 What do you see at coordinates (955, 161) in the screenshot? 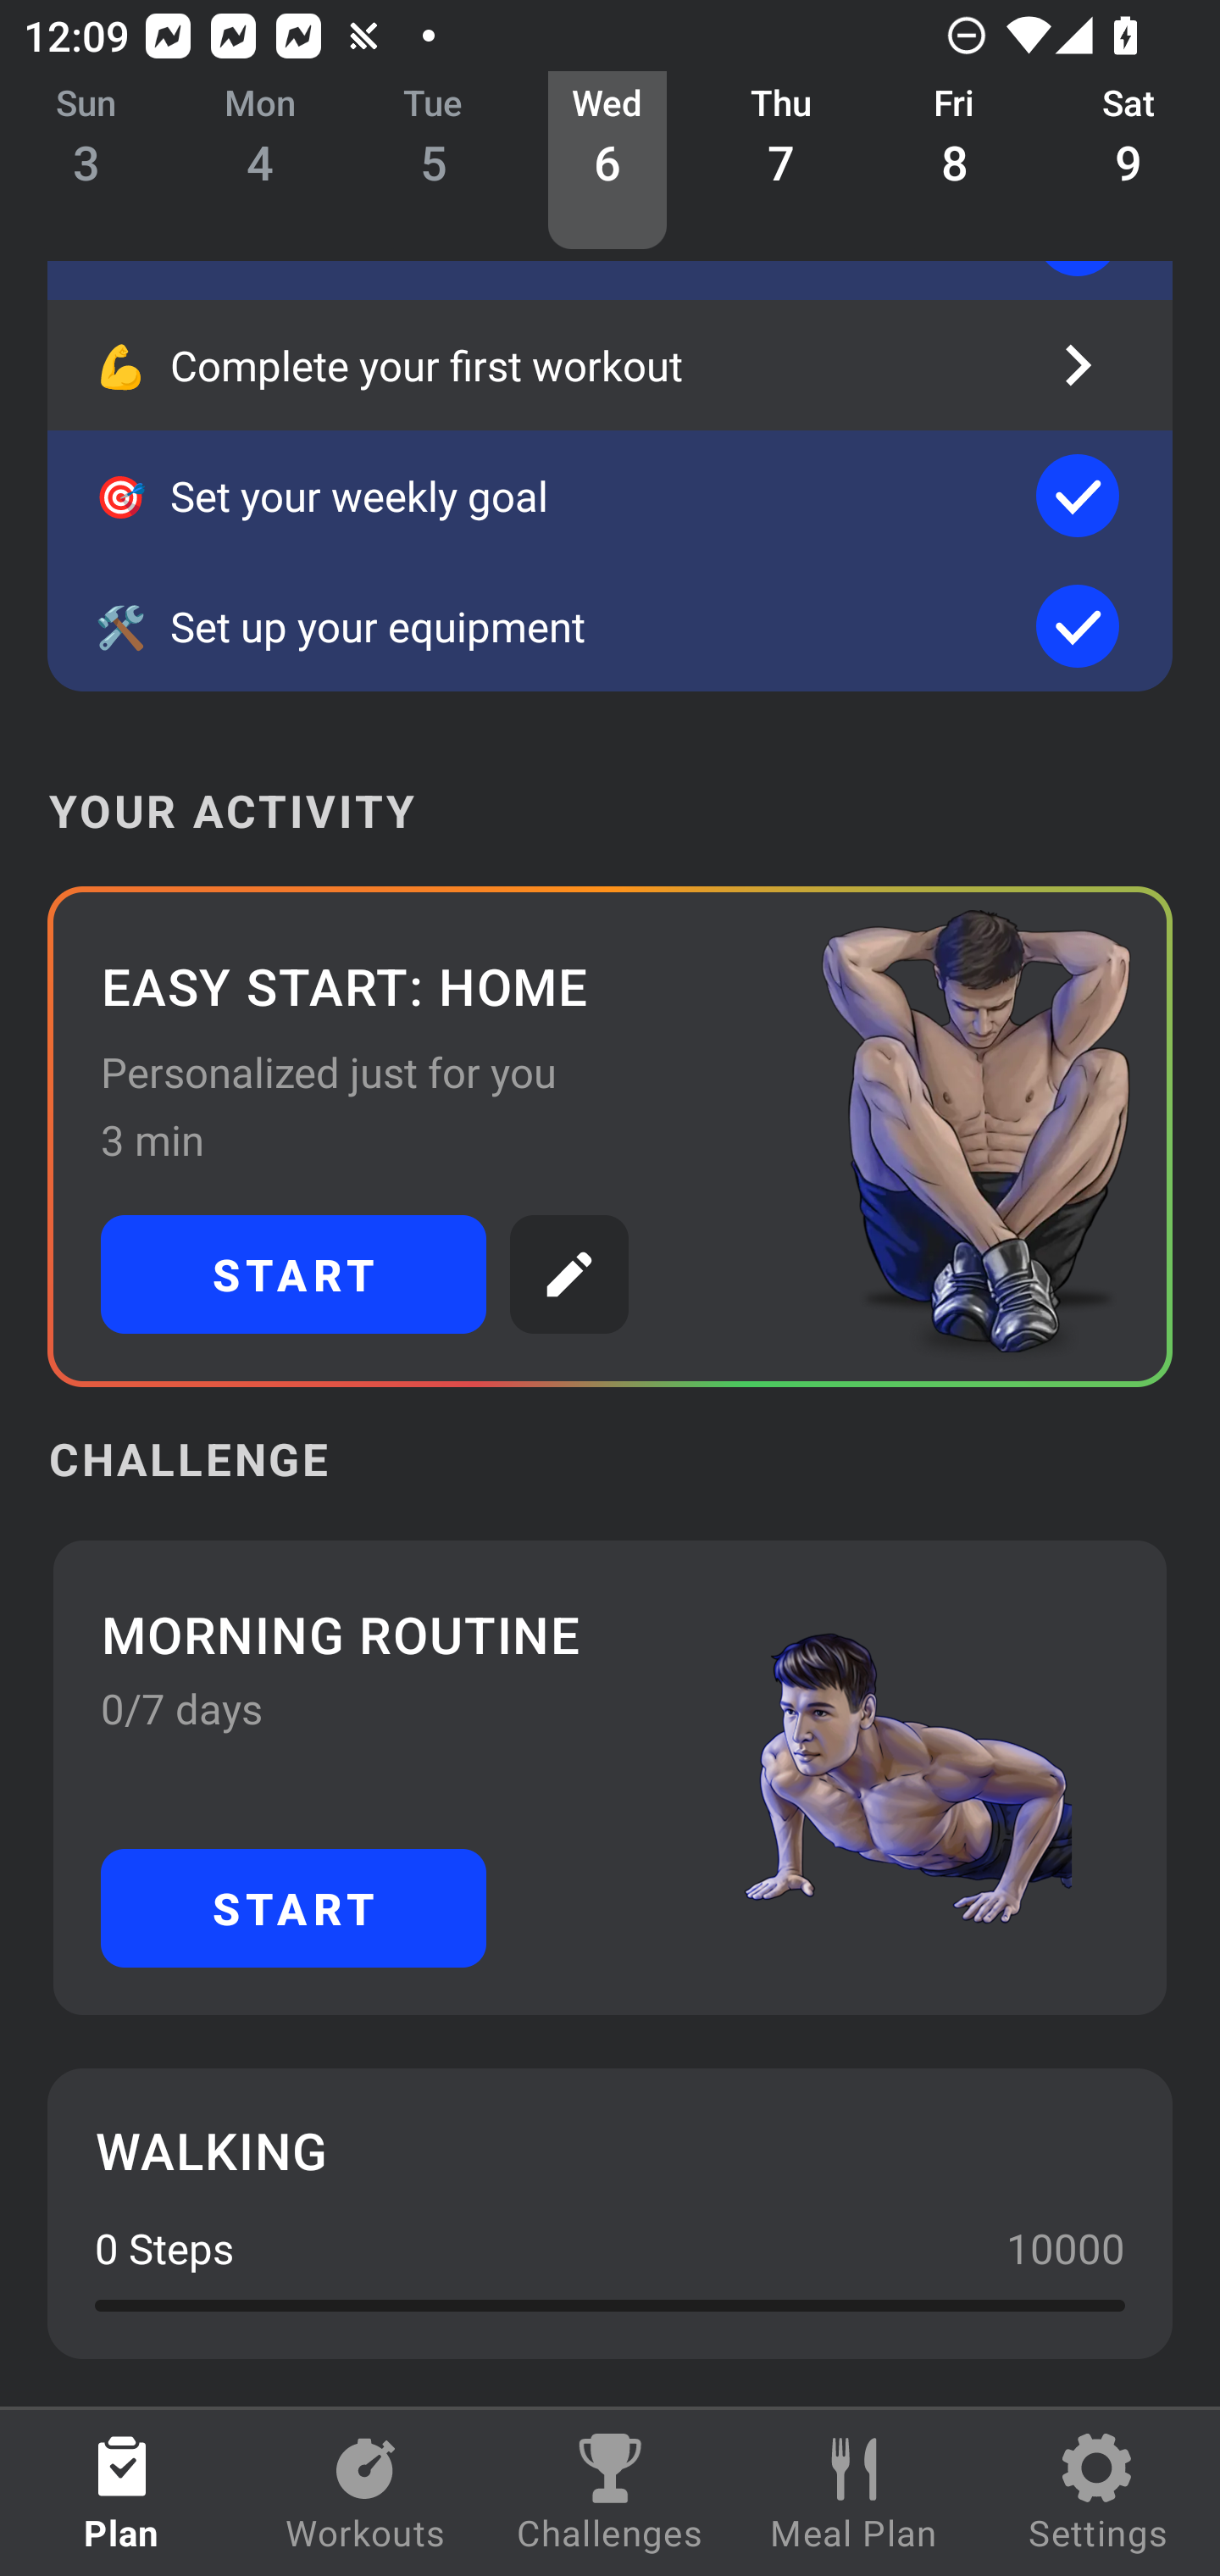
I see `Fri 8` at bounding box center [955, 161].